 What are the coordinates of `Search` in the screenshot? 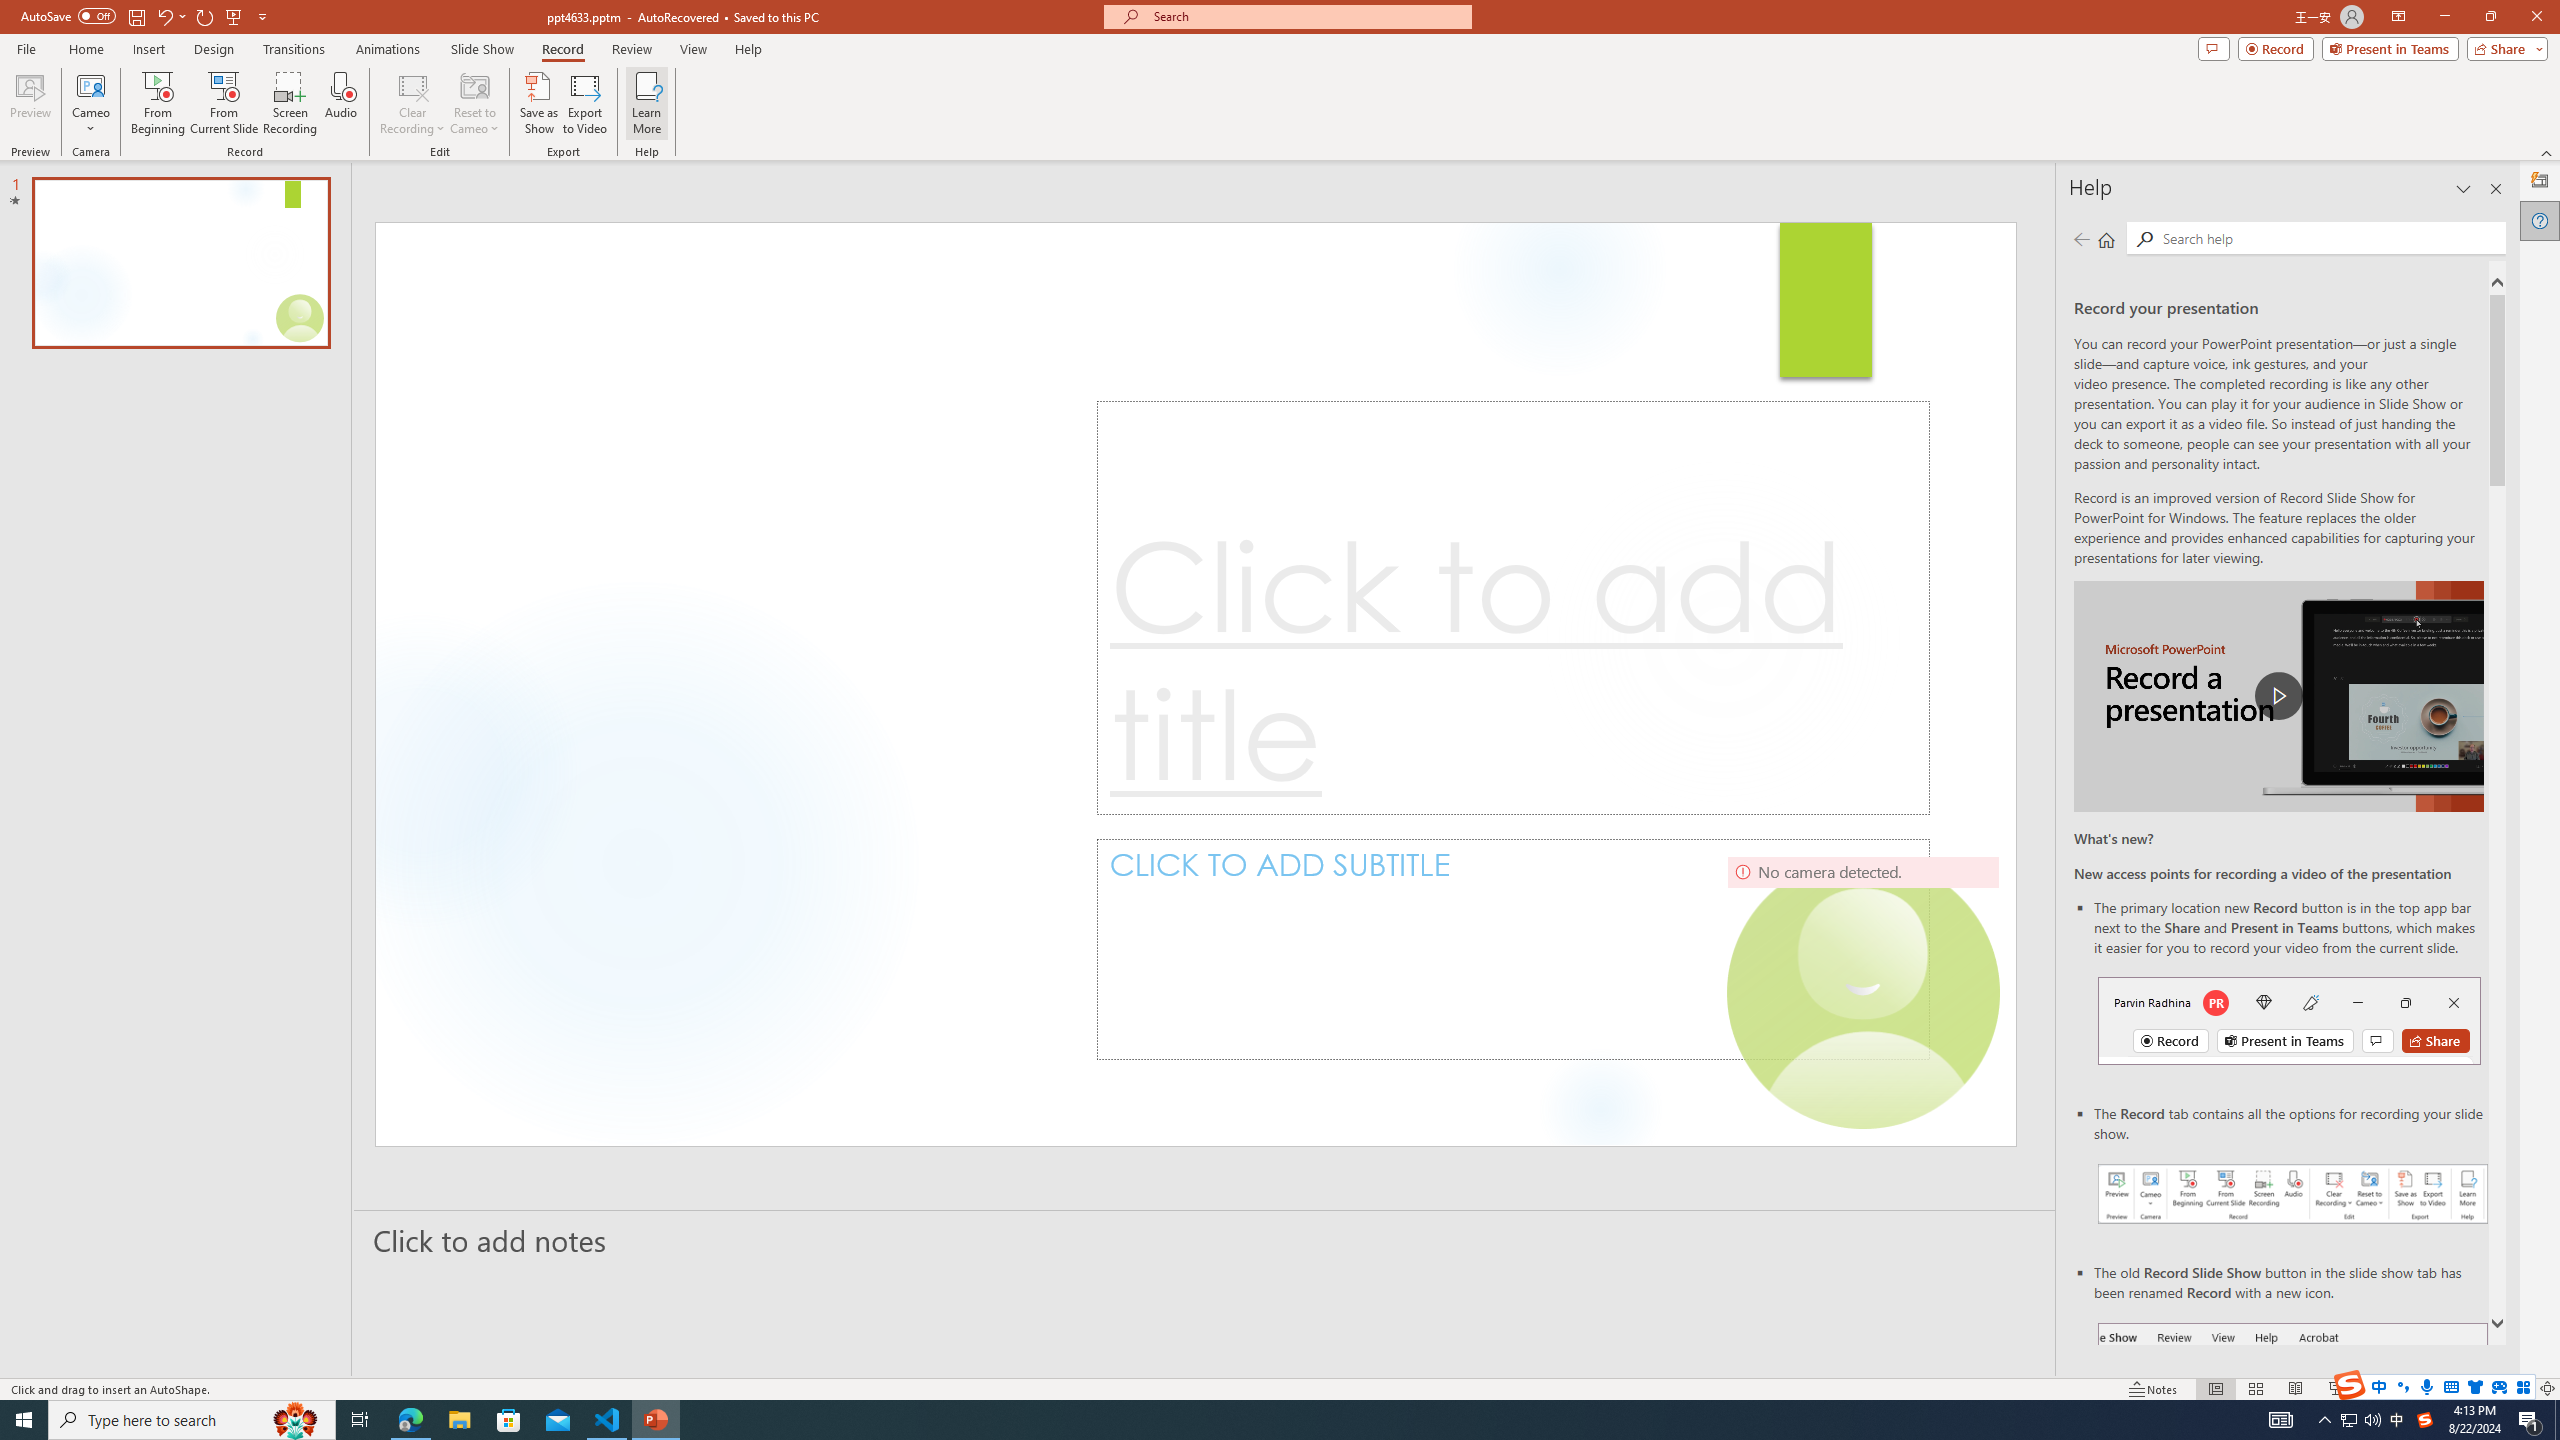 It's located at (2145, 239).